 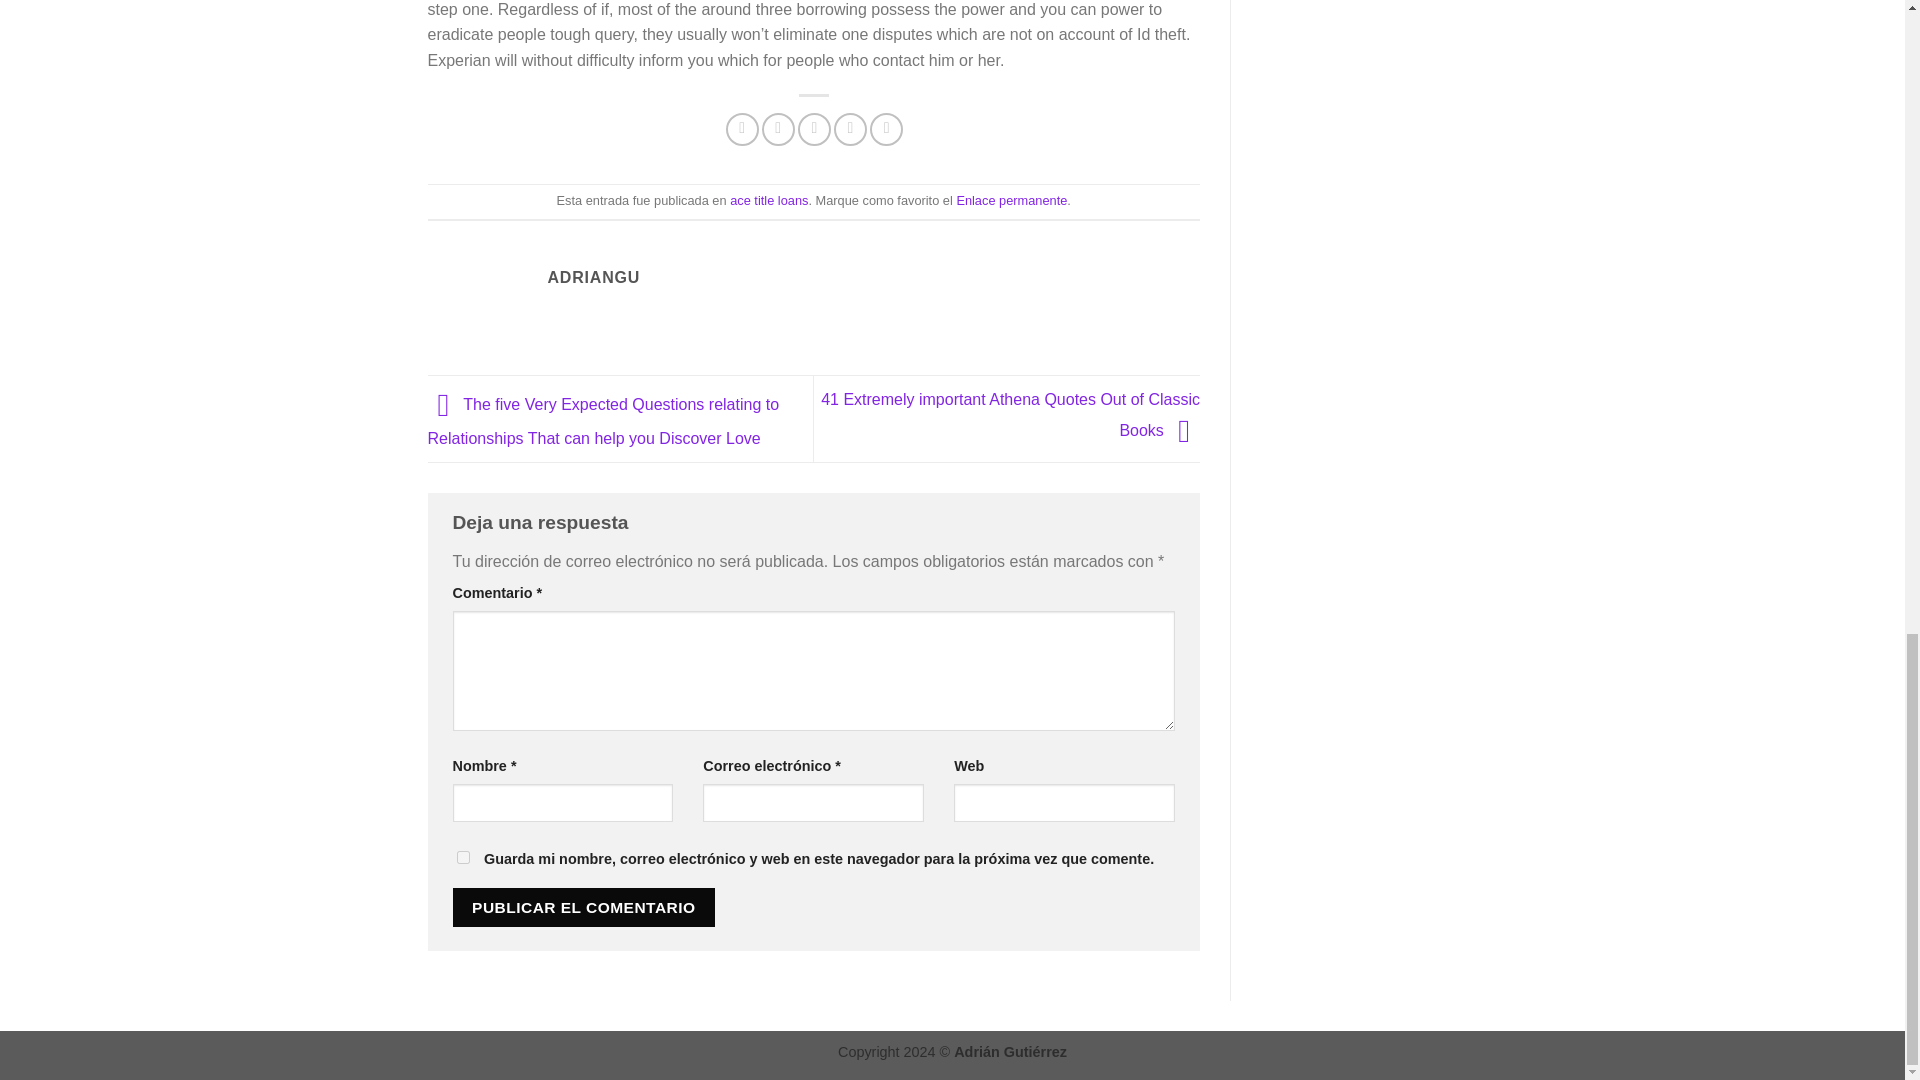 I want to click on yes, so click(x=462, y=858).